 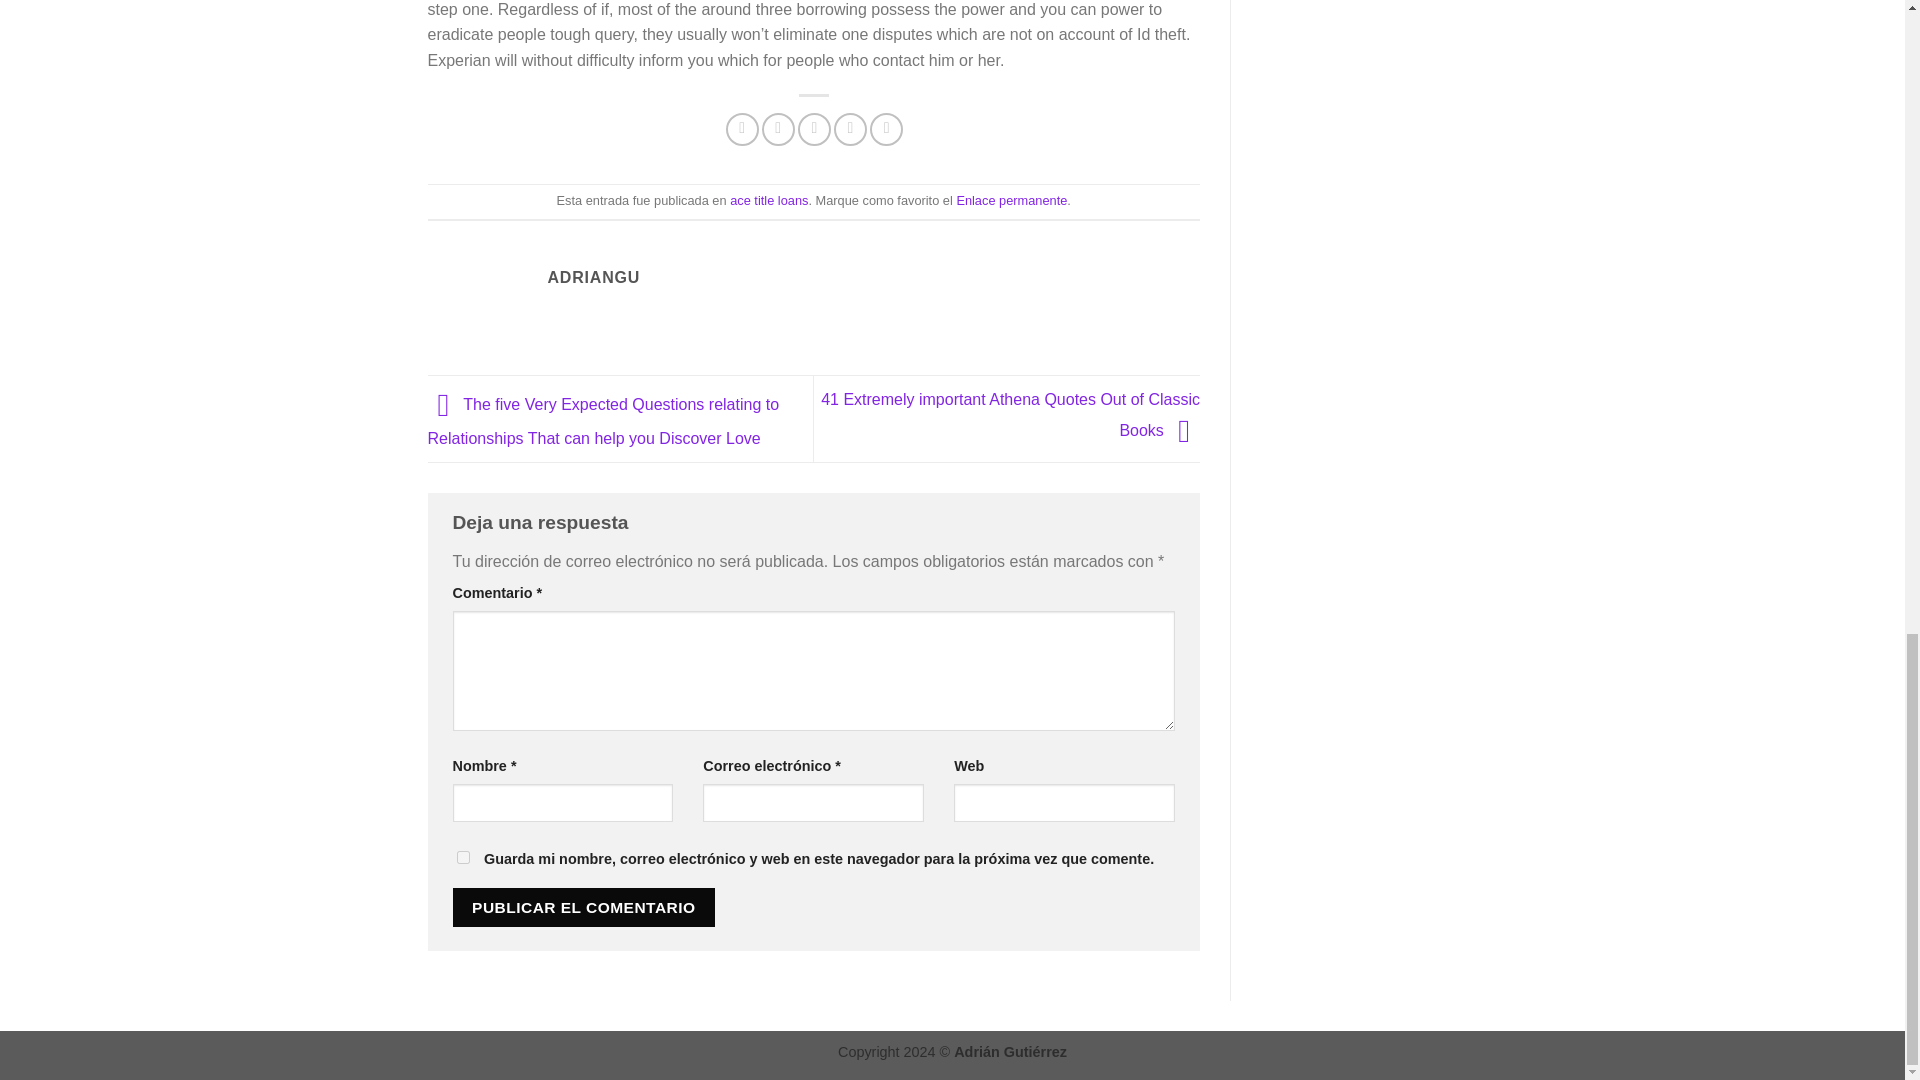 I want to click on yes, so click(x=462, y=858).